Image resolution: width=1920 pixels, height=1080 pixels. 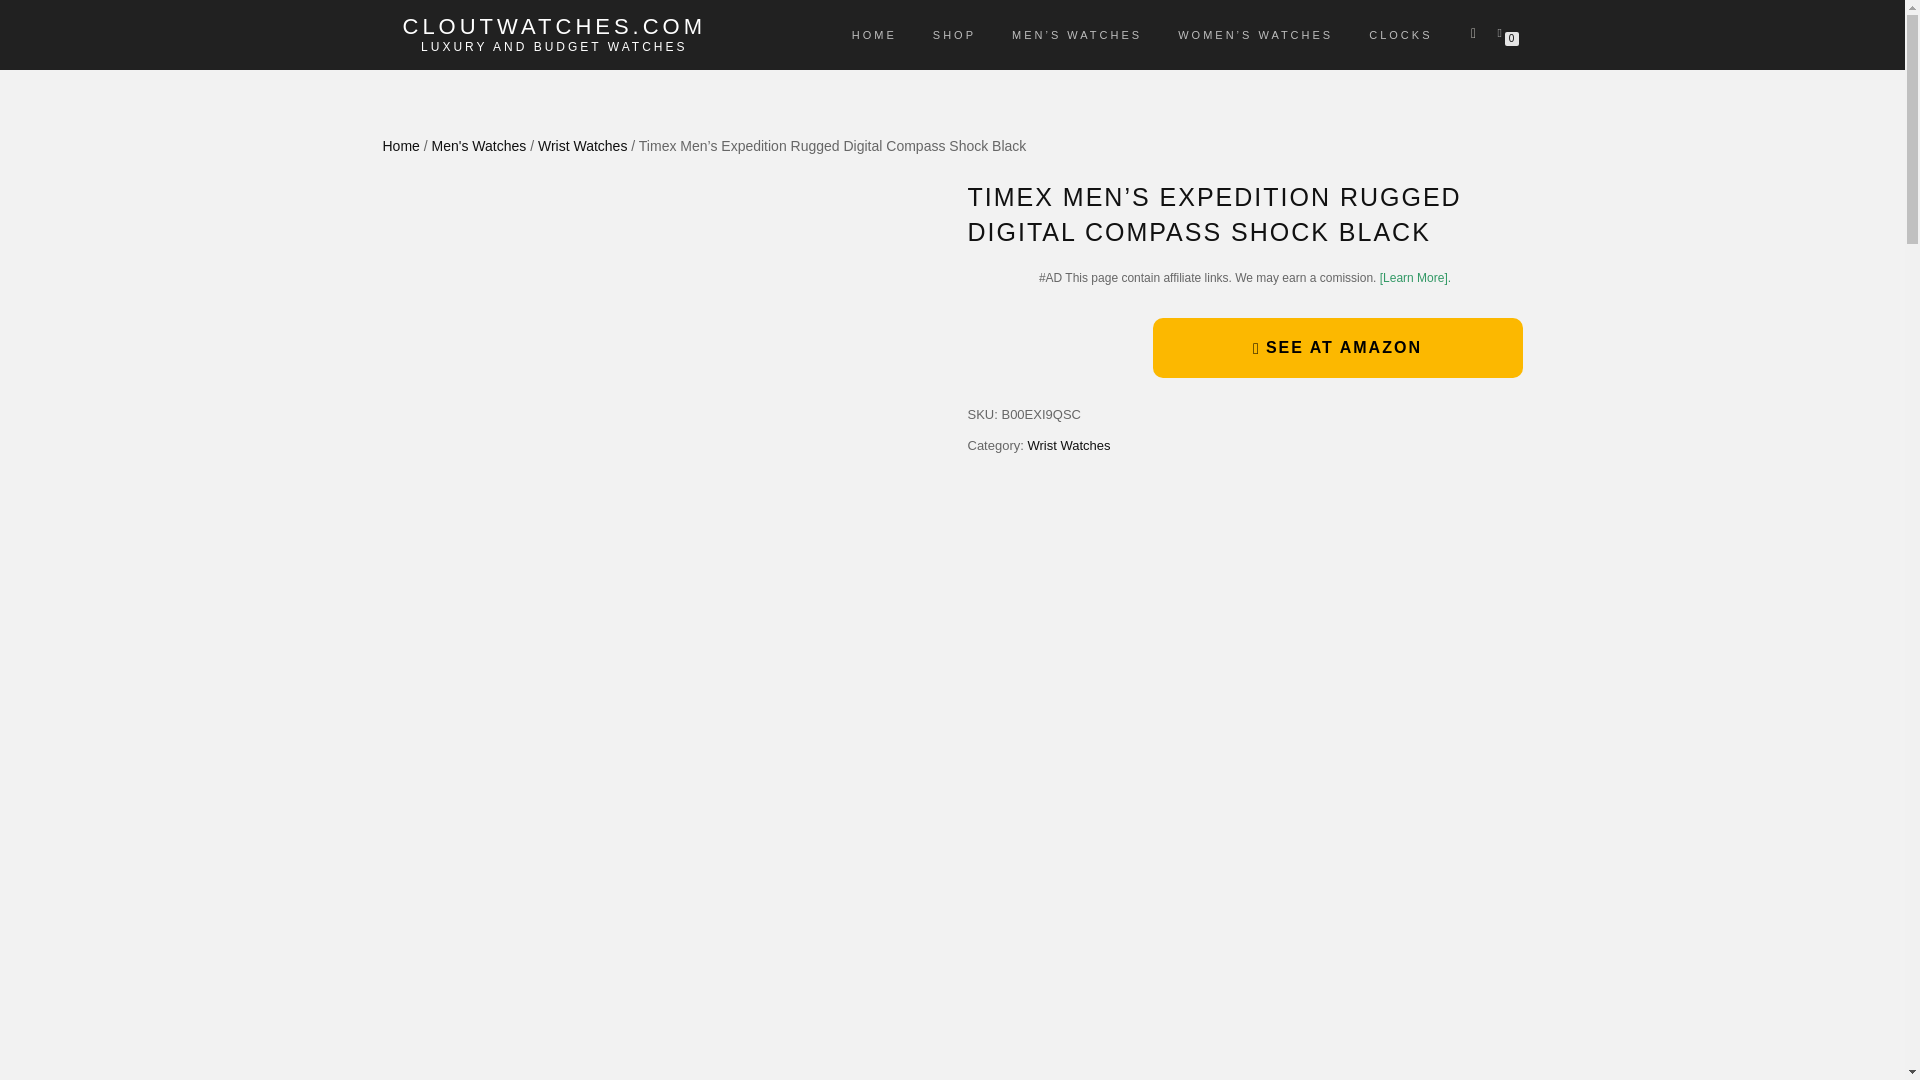 I want to click on SEE AT AMAZON, so click(x=1337, y=348).